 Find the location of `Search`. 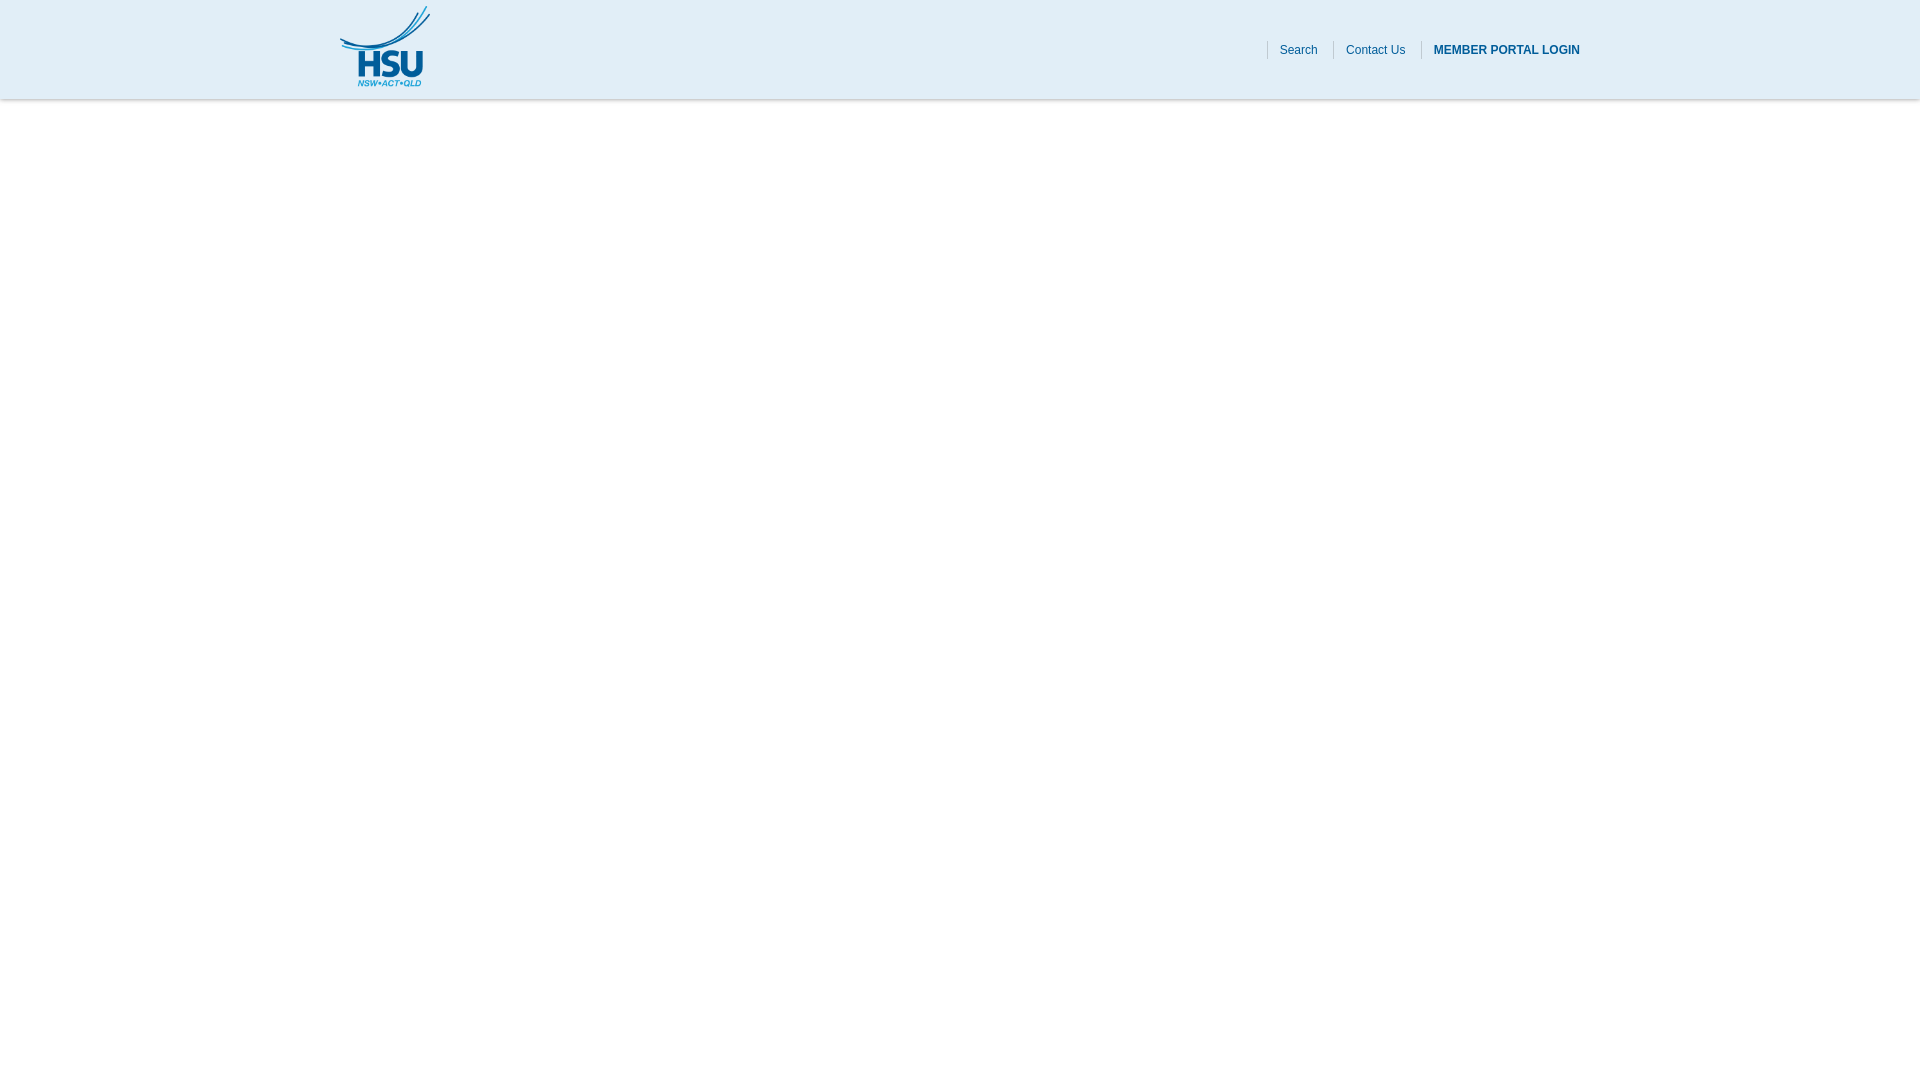

Search is located at coordinates (1298, 49).